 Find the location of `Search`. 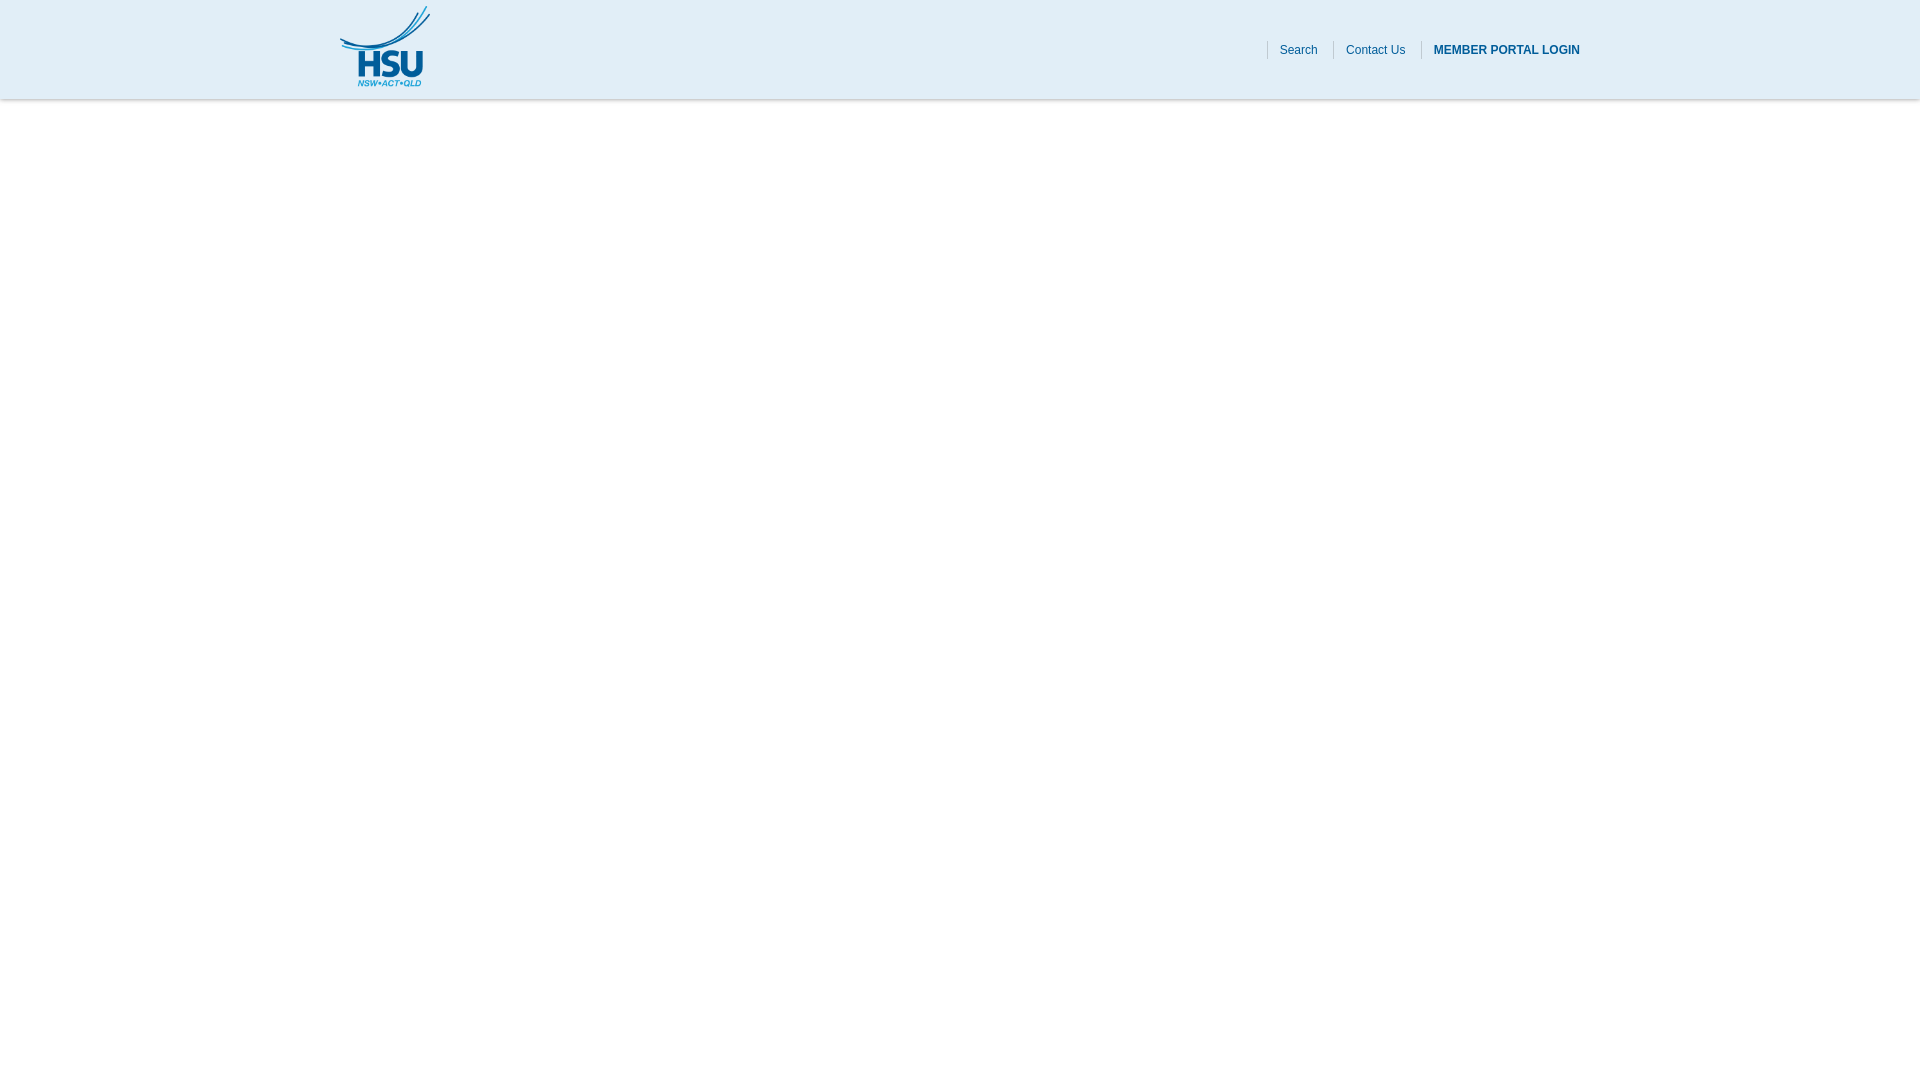

Search is located at coordinates (1298, 49).